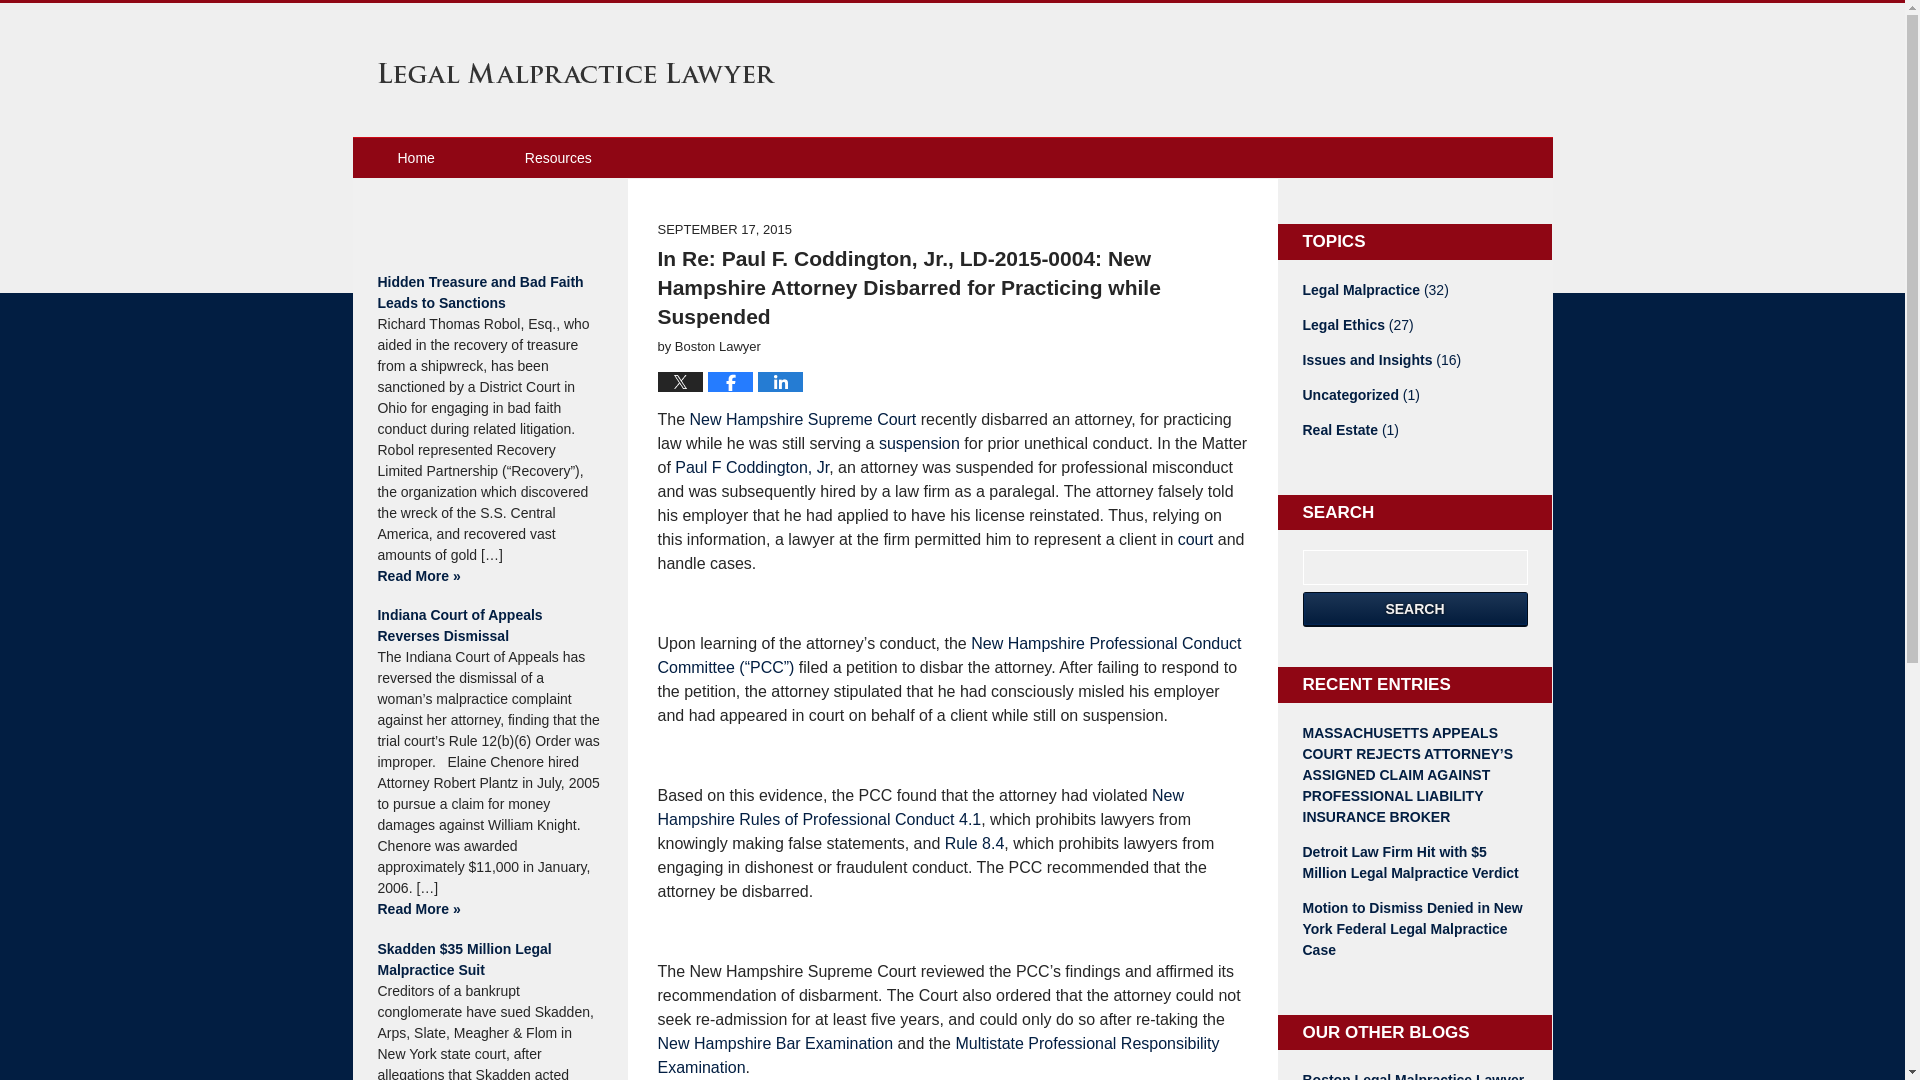 This screenshot has width=1920, height=1080. What do you see at coordinates (414, 158) in the screenshot?
I see `Home` at bounding box center [414, 158].